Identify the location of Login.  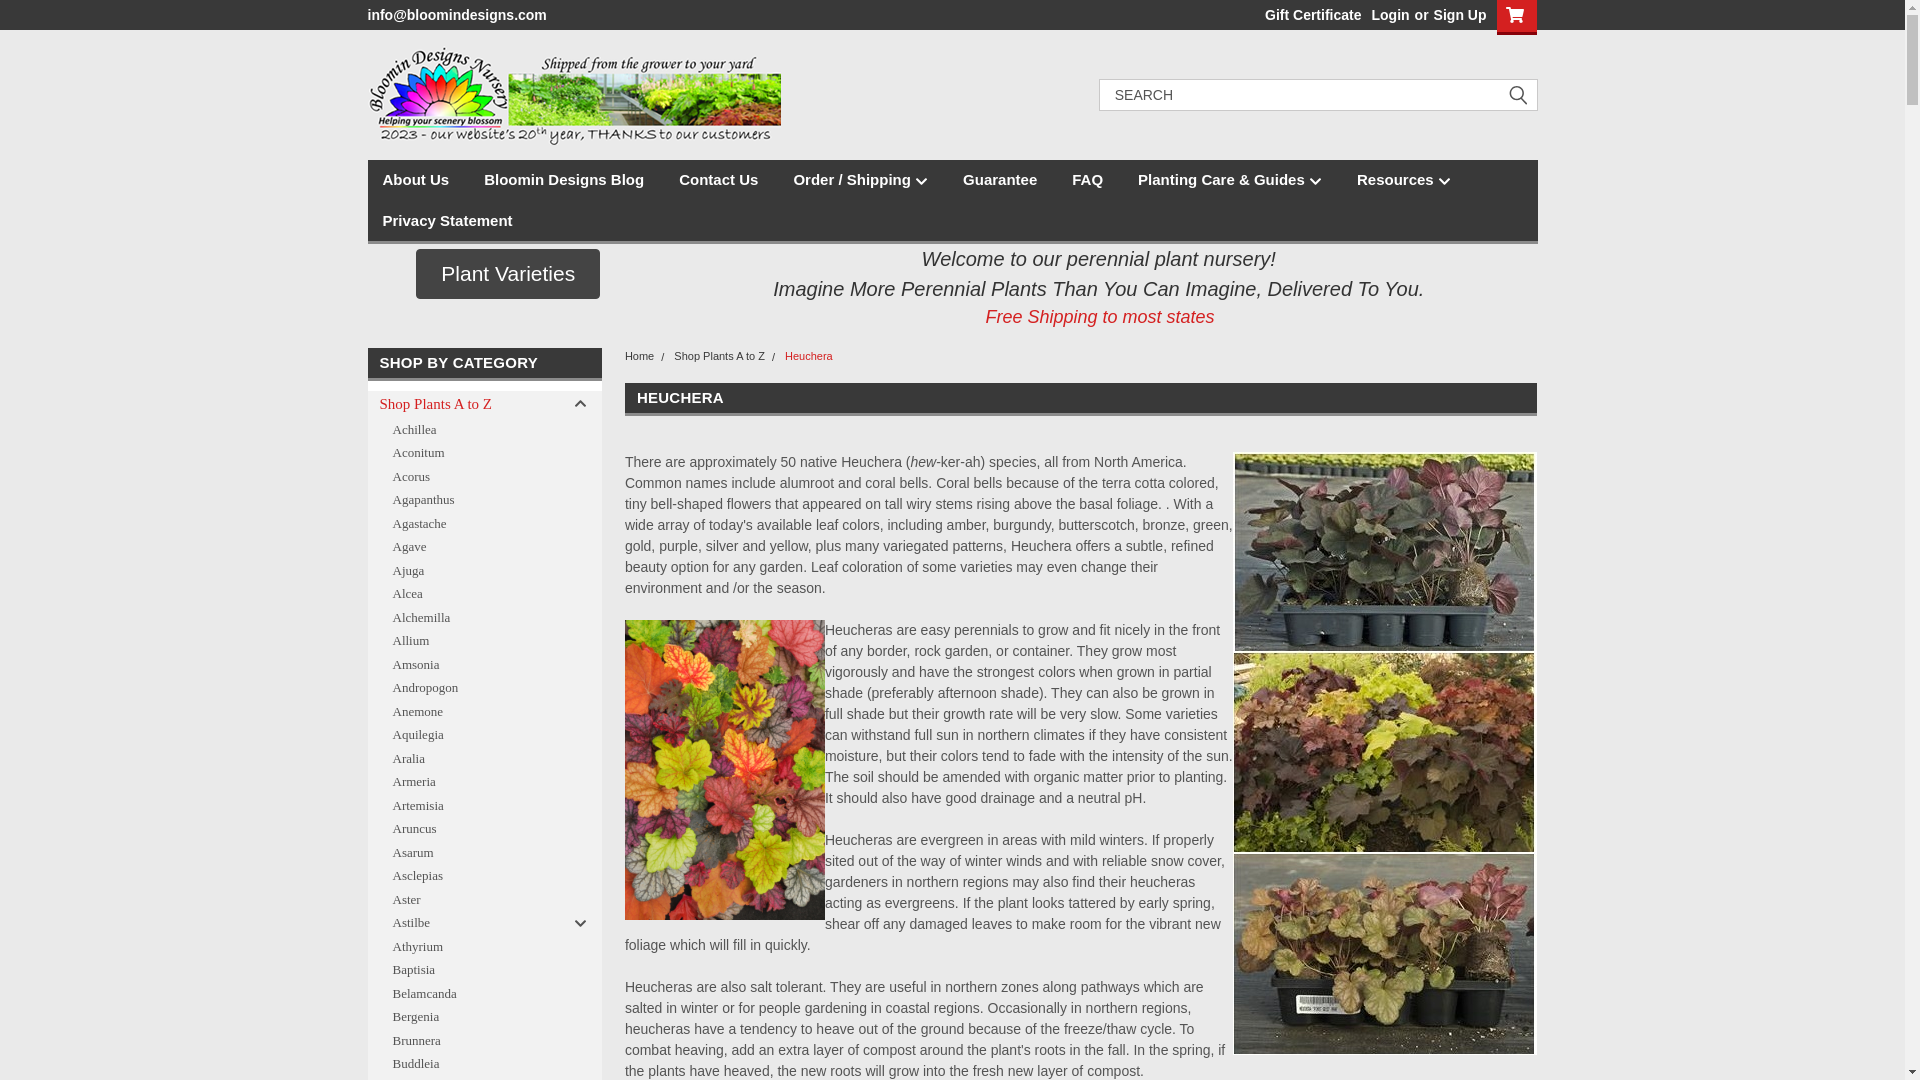
(1390, 15).